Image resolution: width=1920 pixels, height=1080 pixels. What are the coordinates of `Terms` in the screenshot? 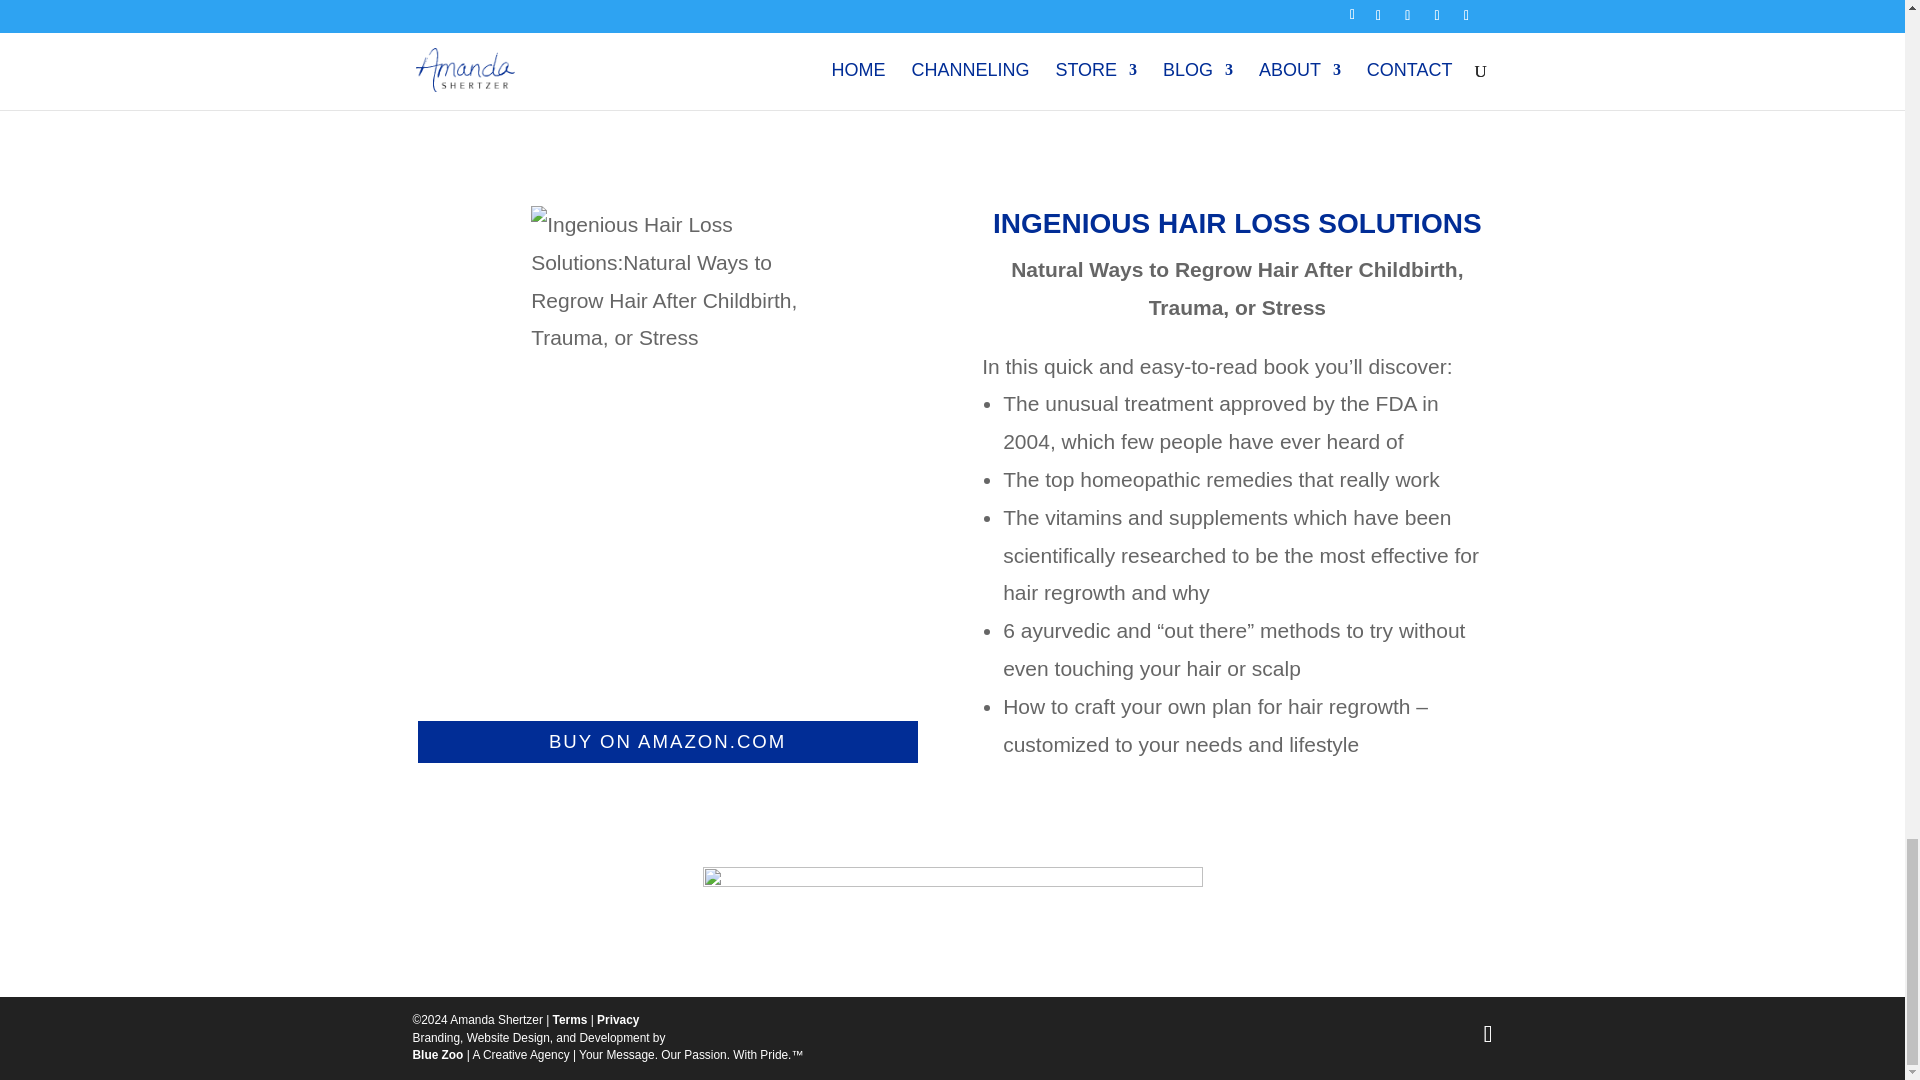 It's located at (570, 1020).